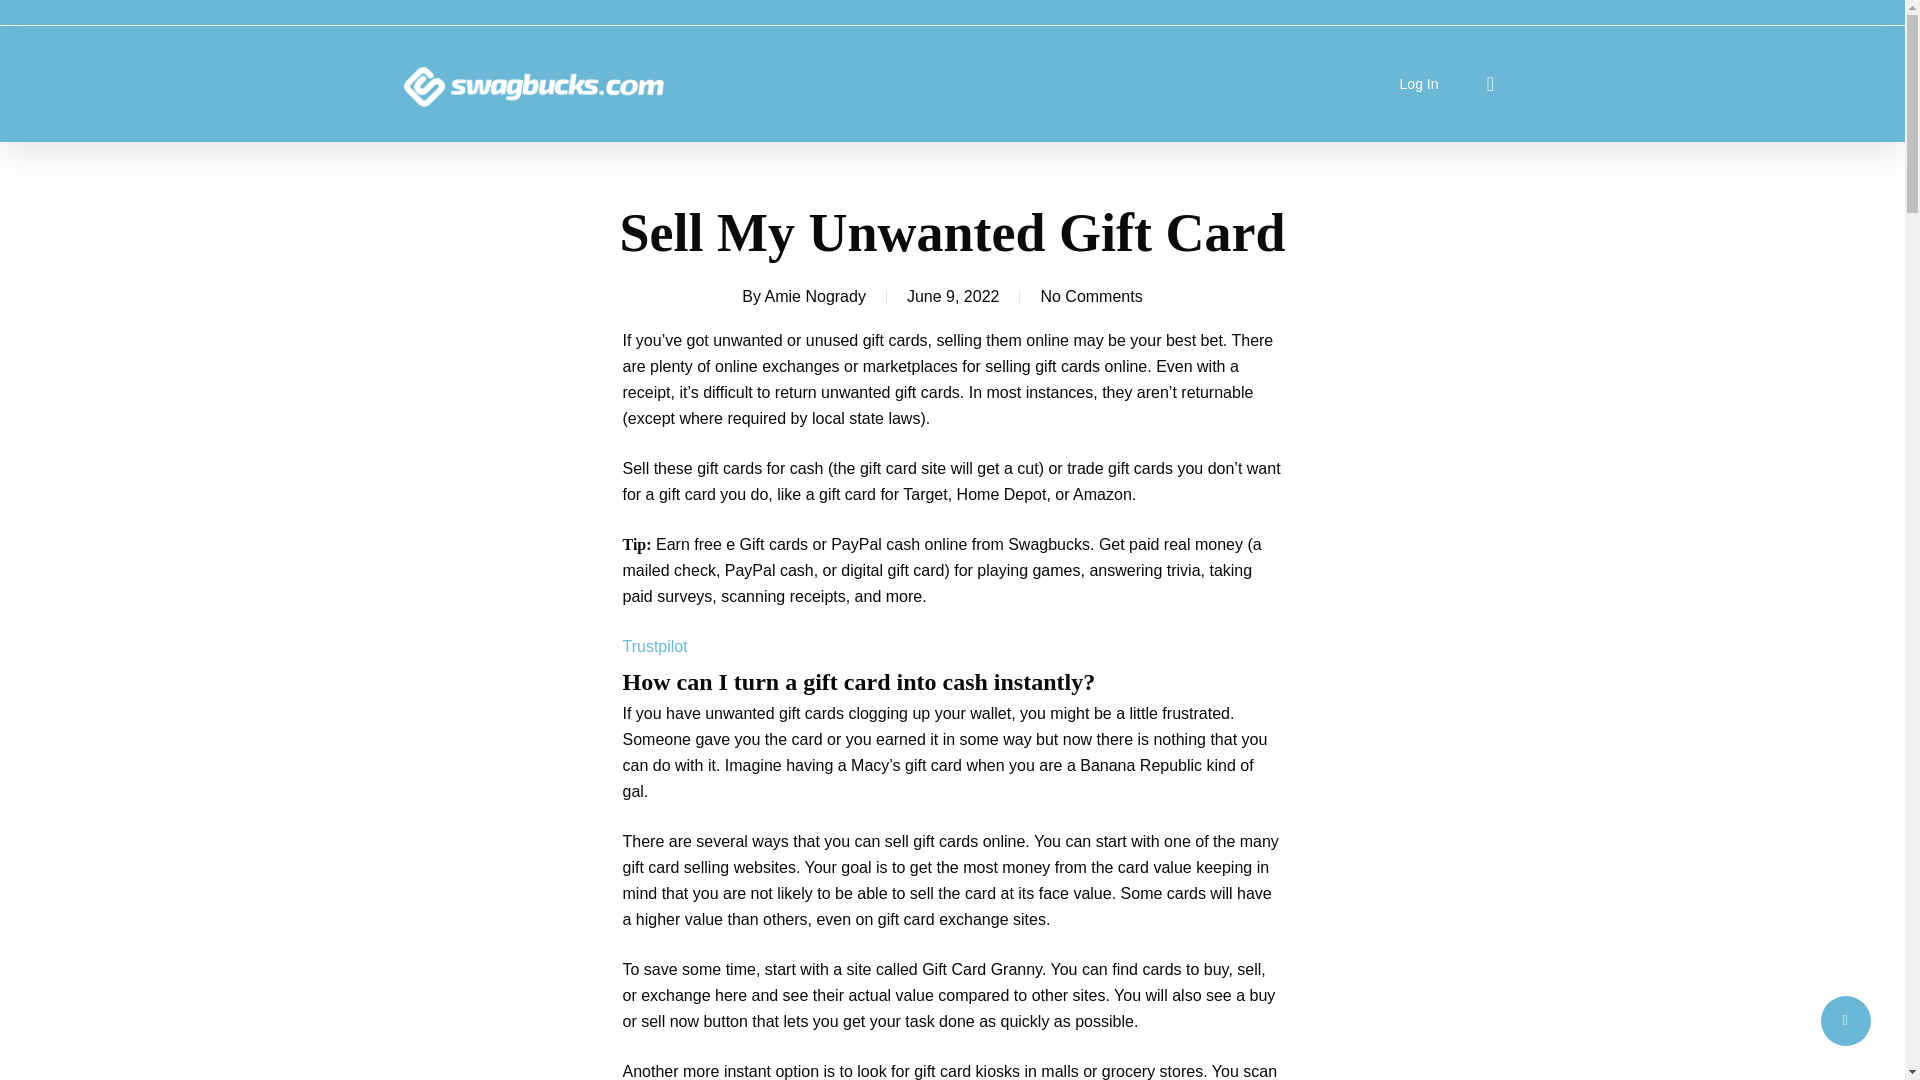  Describe the element at coordinates (814, 296) in the screenshot. I see `Posts by Amie Nogrady` at that location.